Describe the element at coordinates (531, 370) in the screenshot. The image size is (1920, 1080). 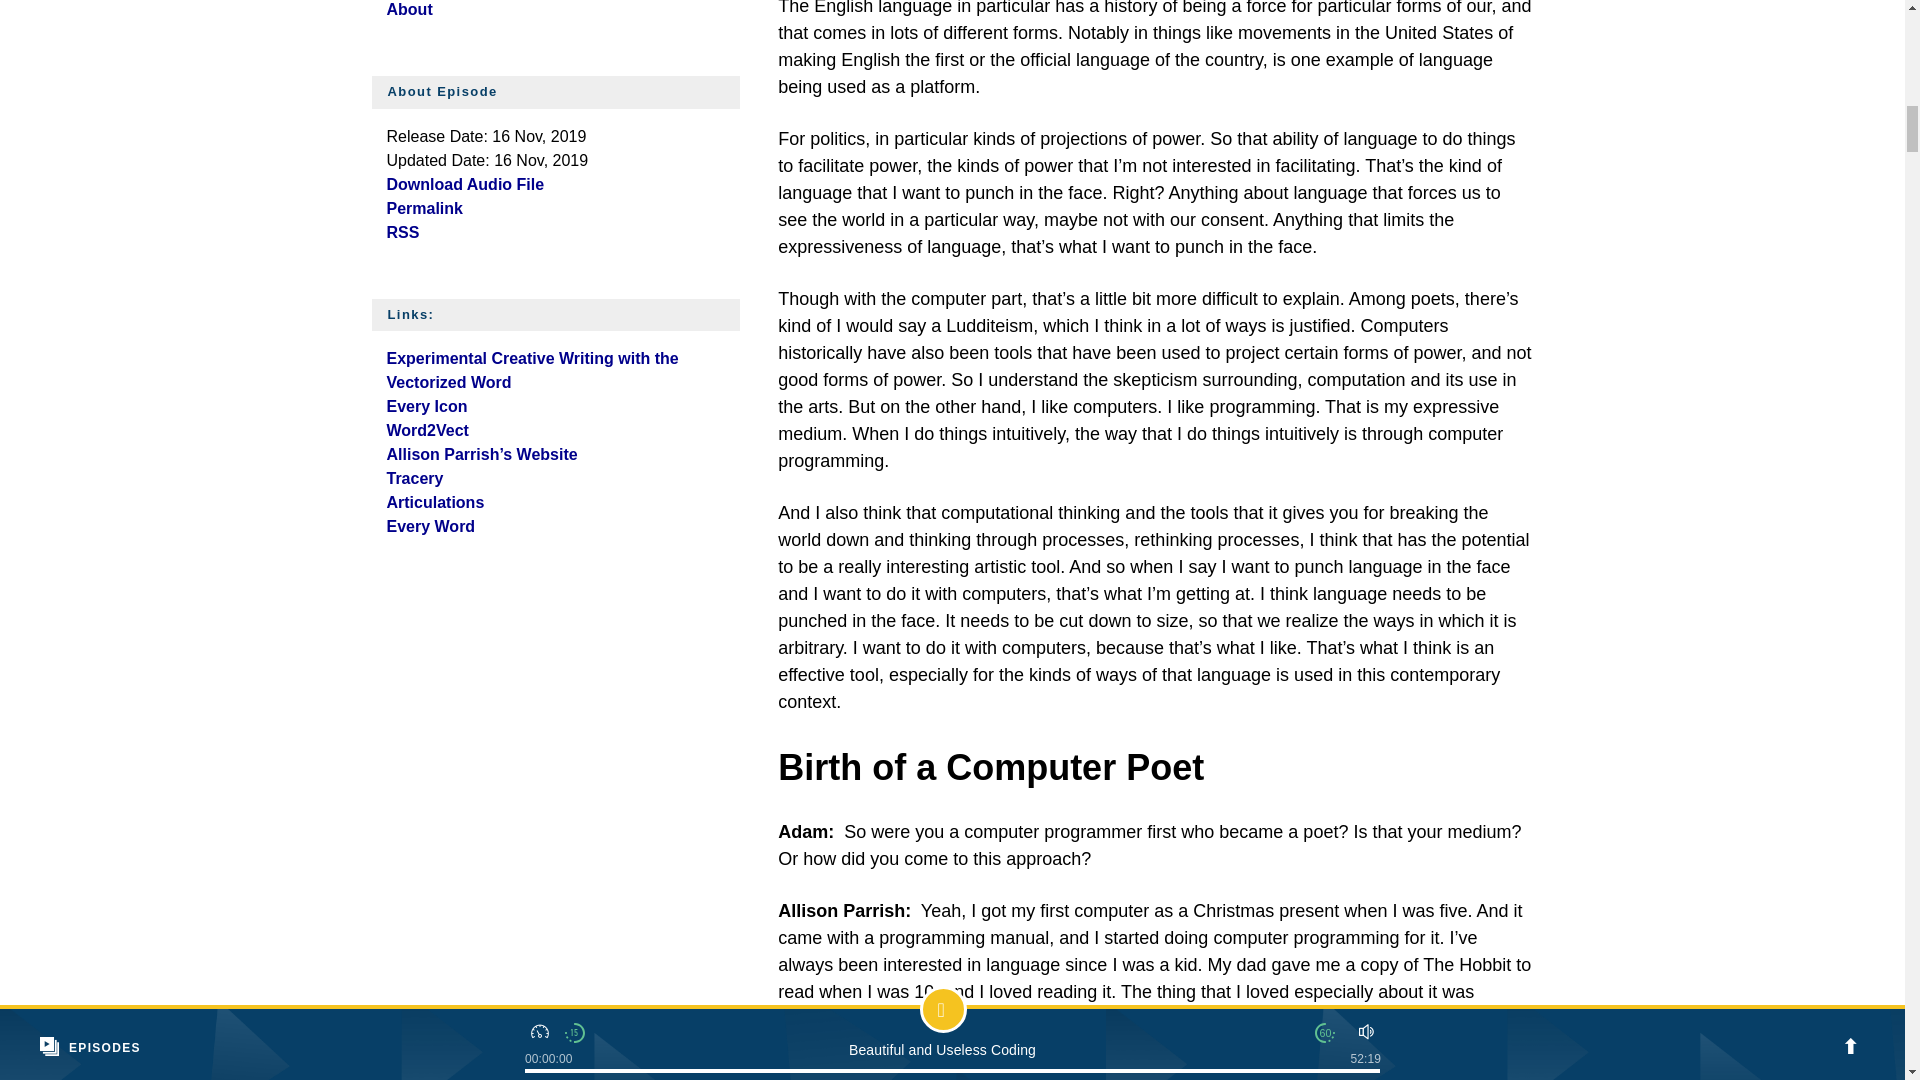
I see `Experimental Creative Writing with the Vectorized Word` at that location.